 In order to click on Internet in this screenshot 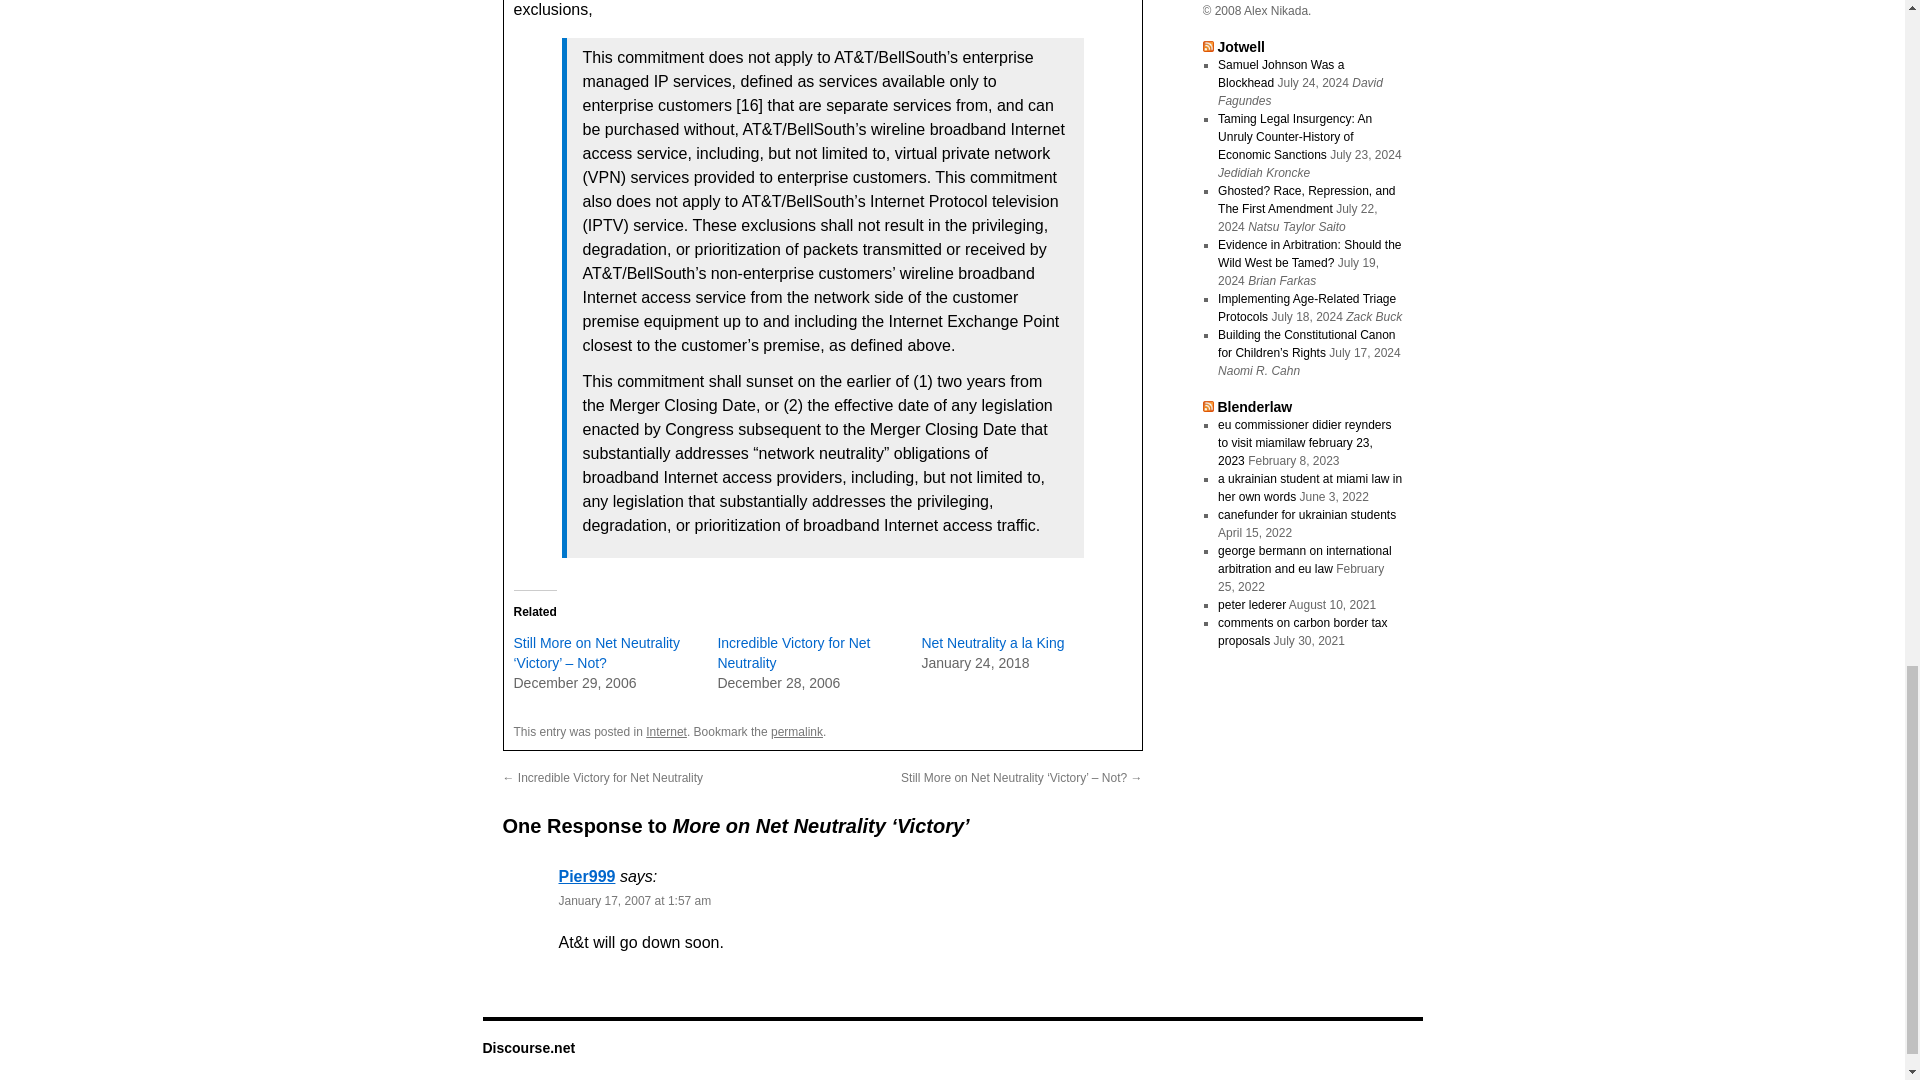, I will do `click(666, 731)`.